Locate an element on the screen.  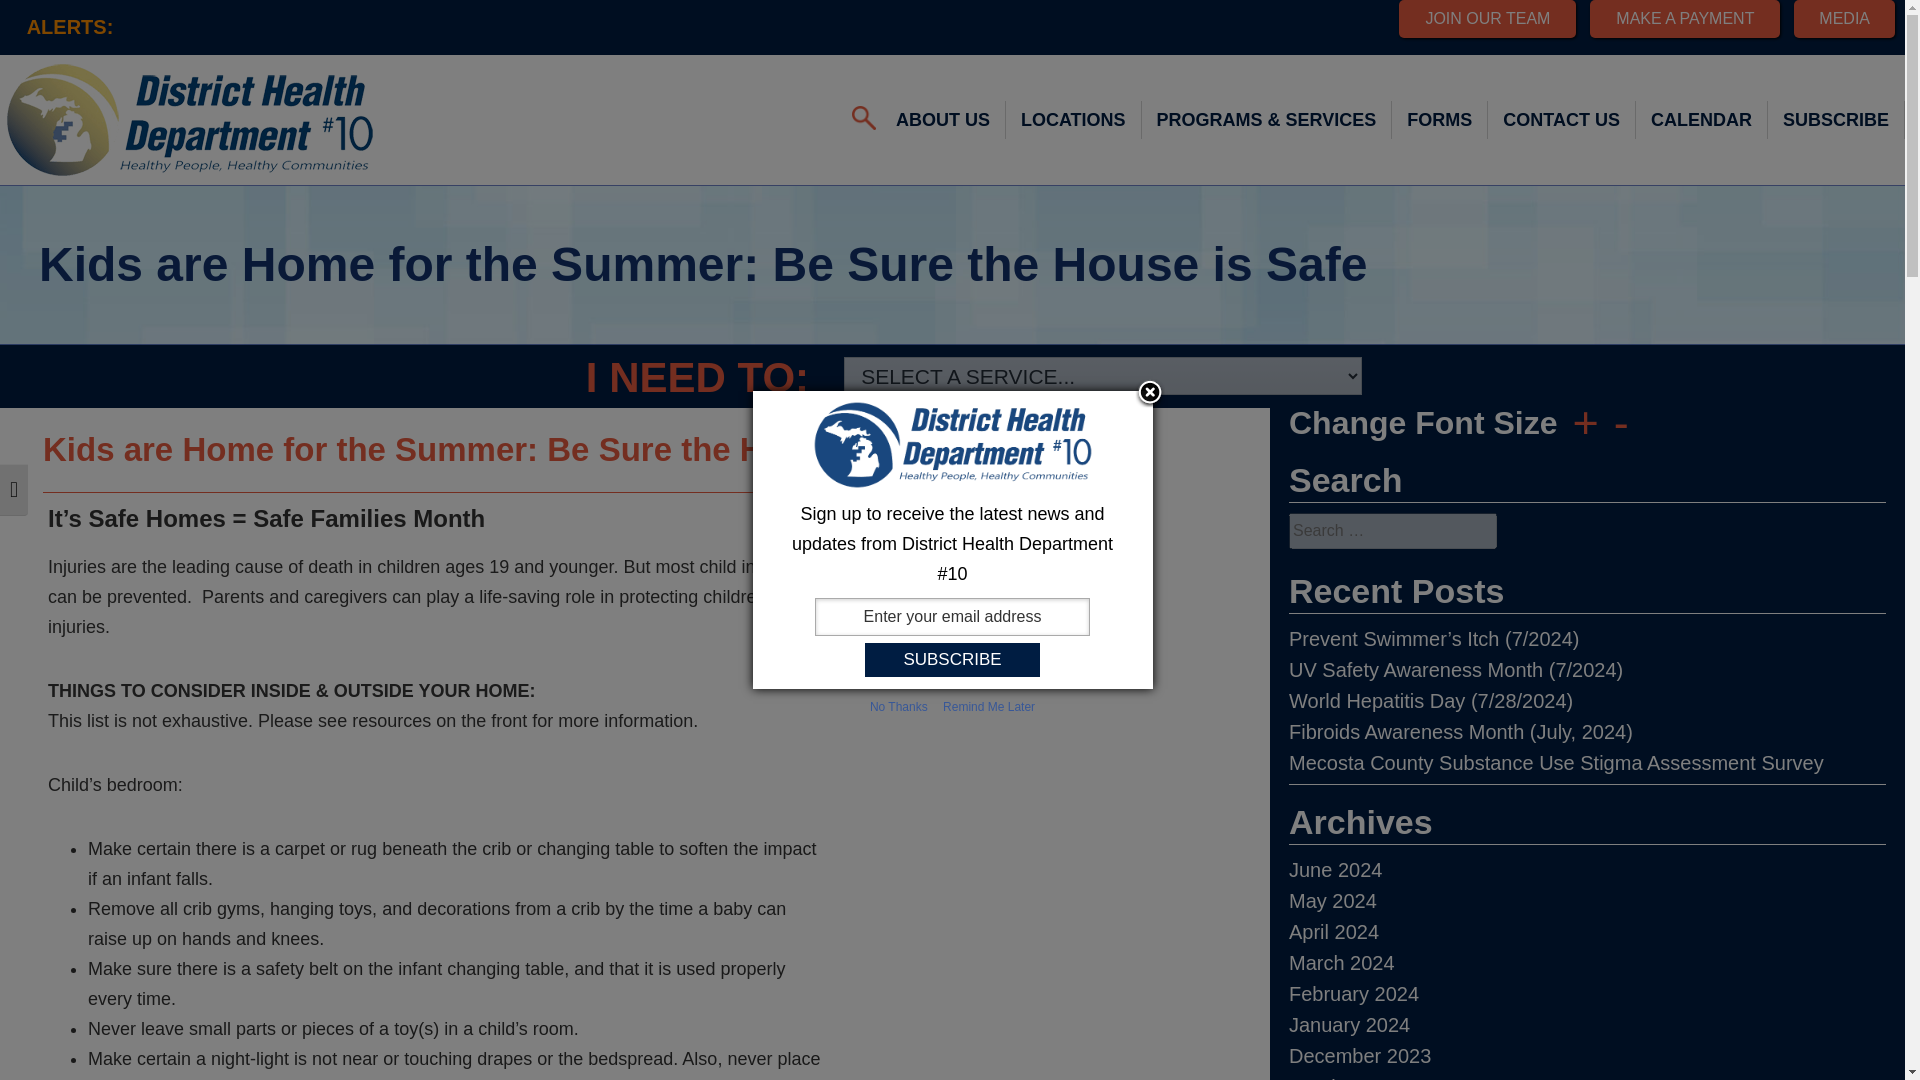
Media is located at coordinates (1844, 18).